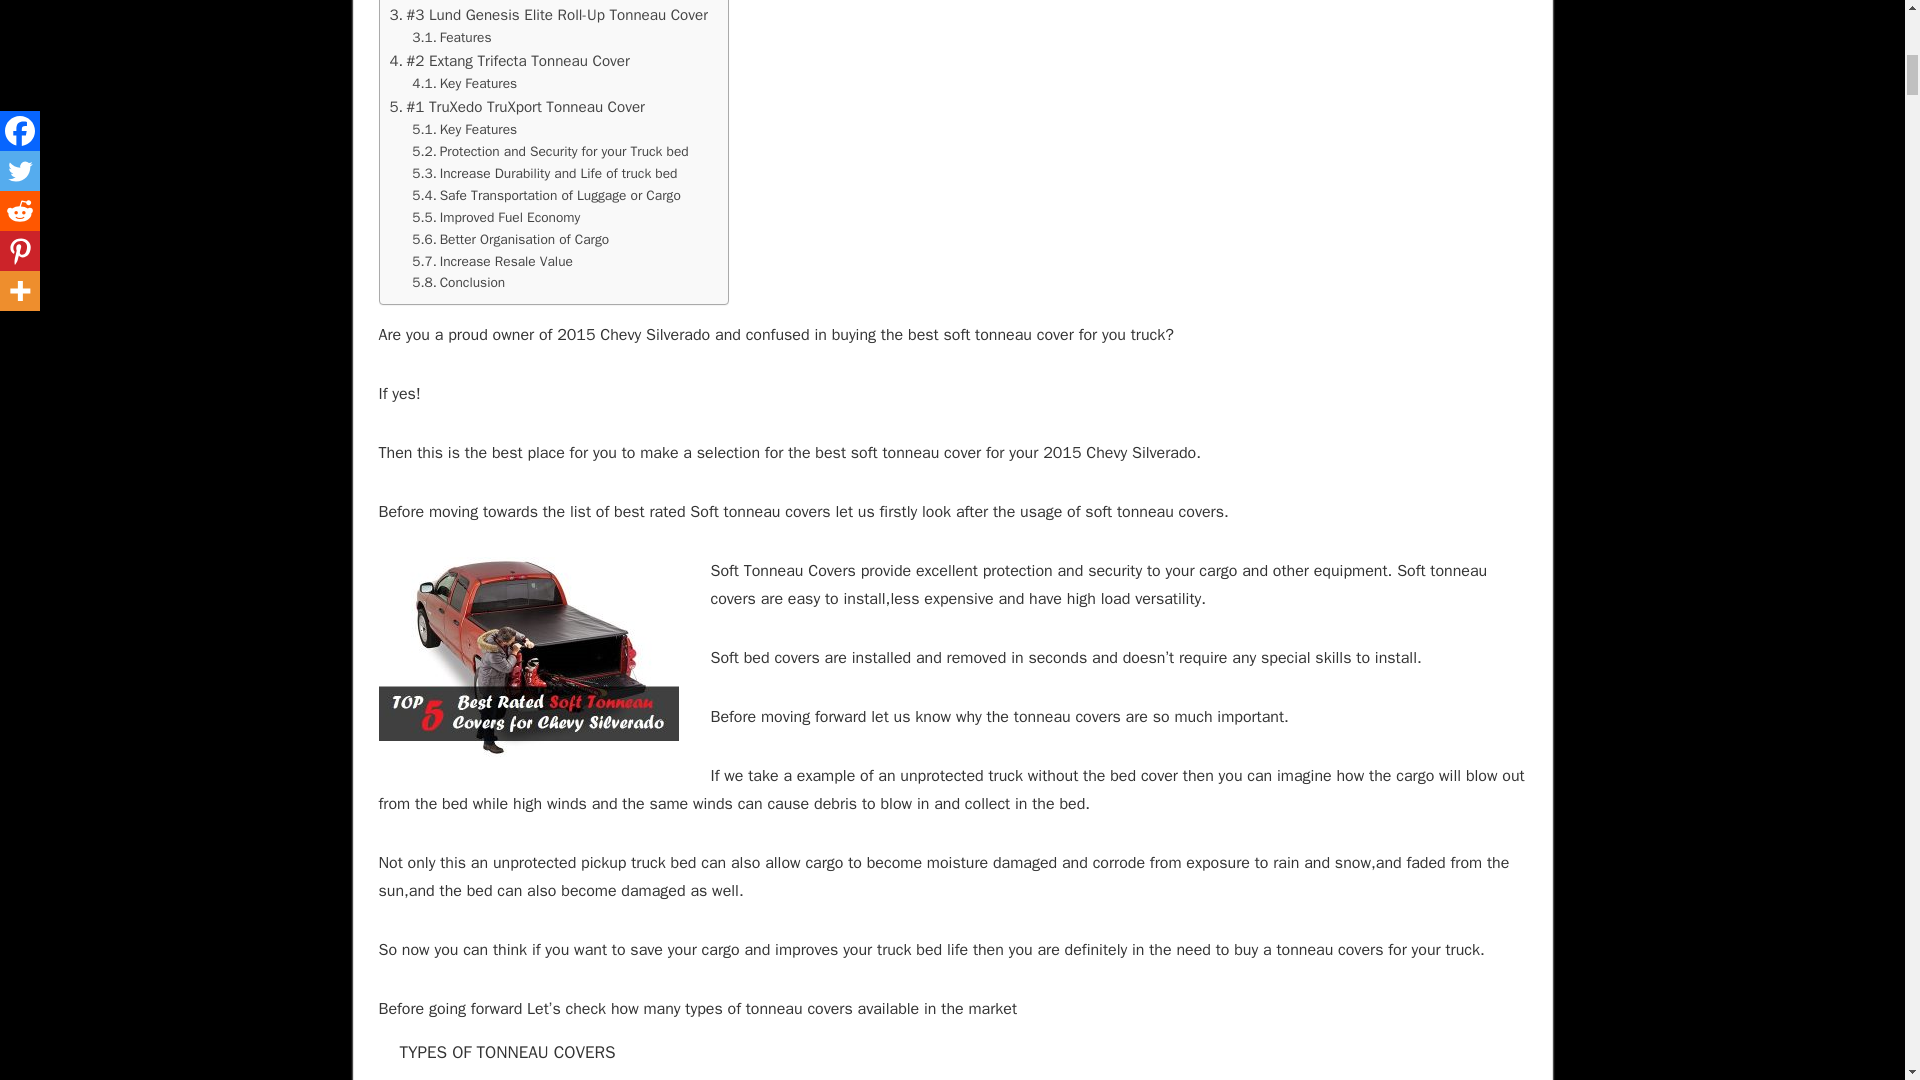  What do you see at coordinates (464, 84) in the screenshot?
I see `Key Features` at bounding box center [464, 84].